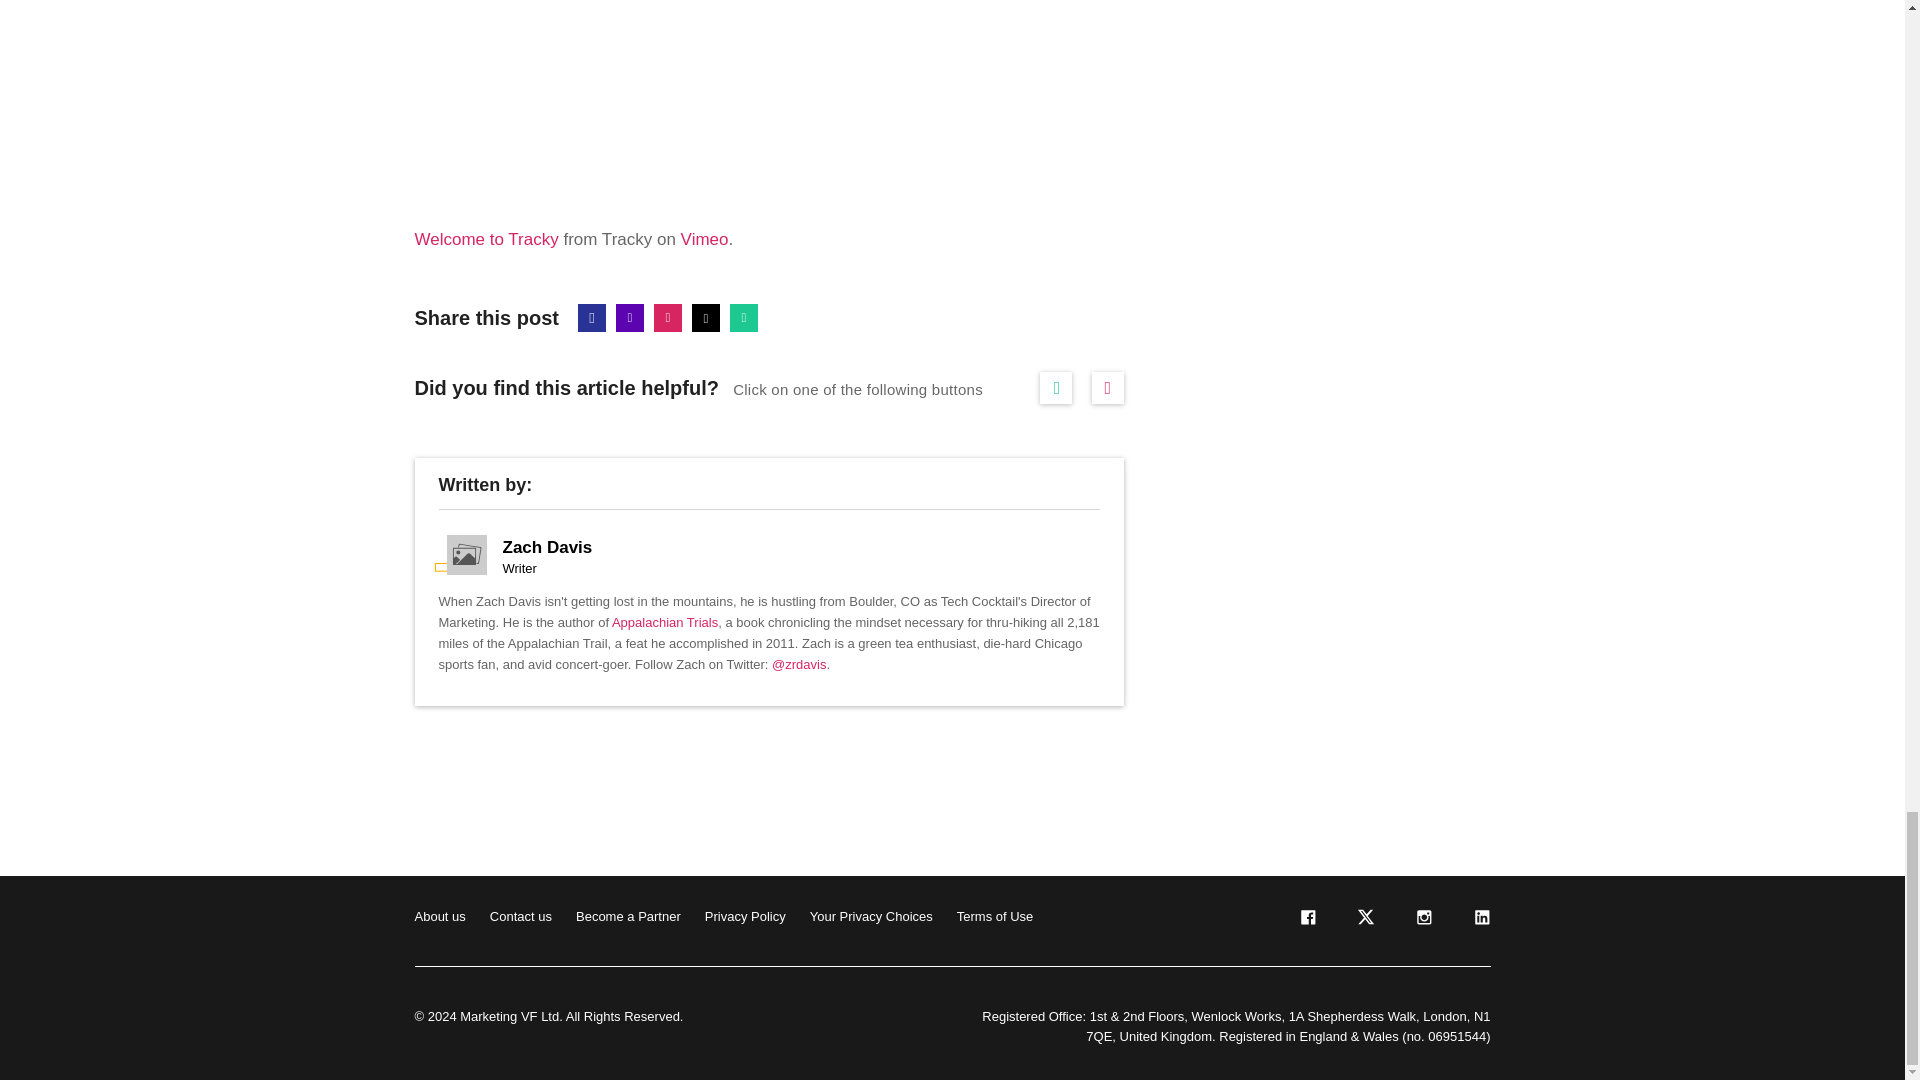  I want to click on Flipboard, so click(668, 317).